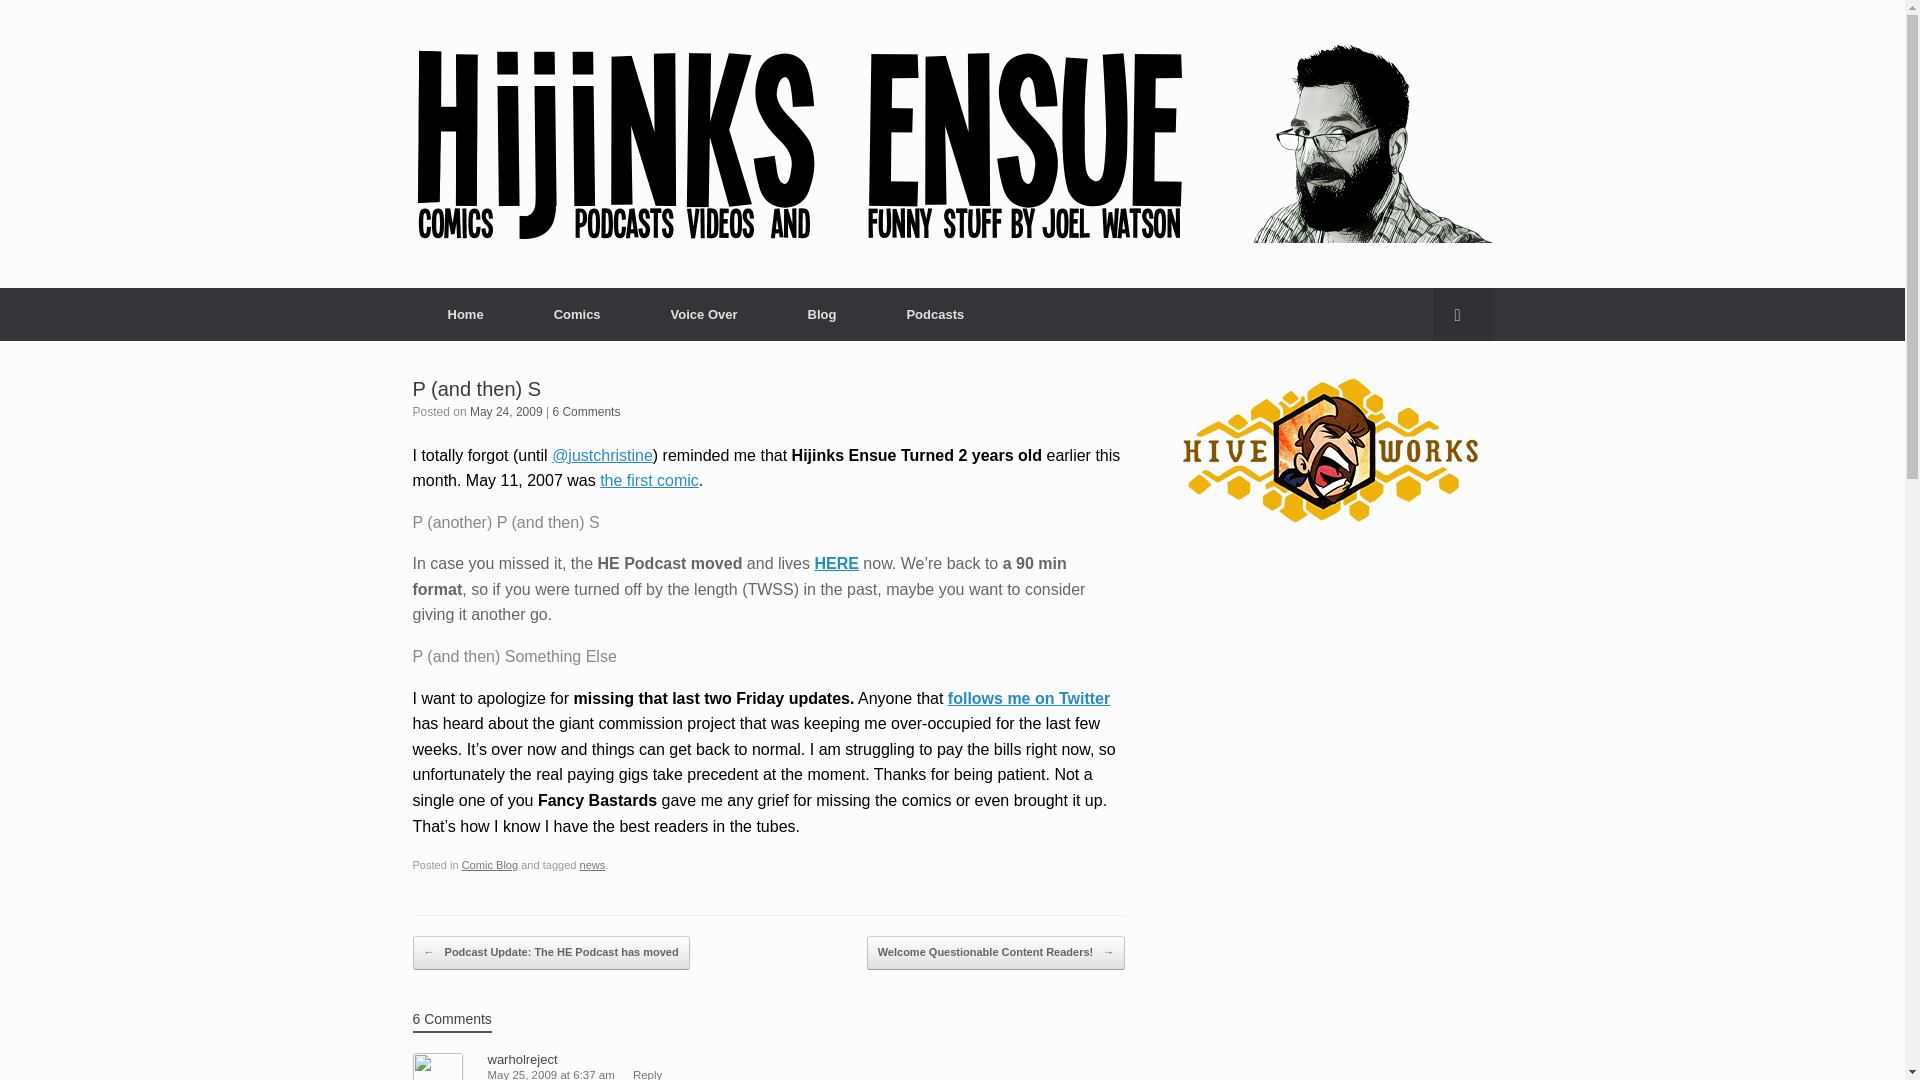  I want to click on Reply, so click(648, 1074).